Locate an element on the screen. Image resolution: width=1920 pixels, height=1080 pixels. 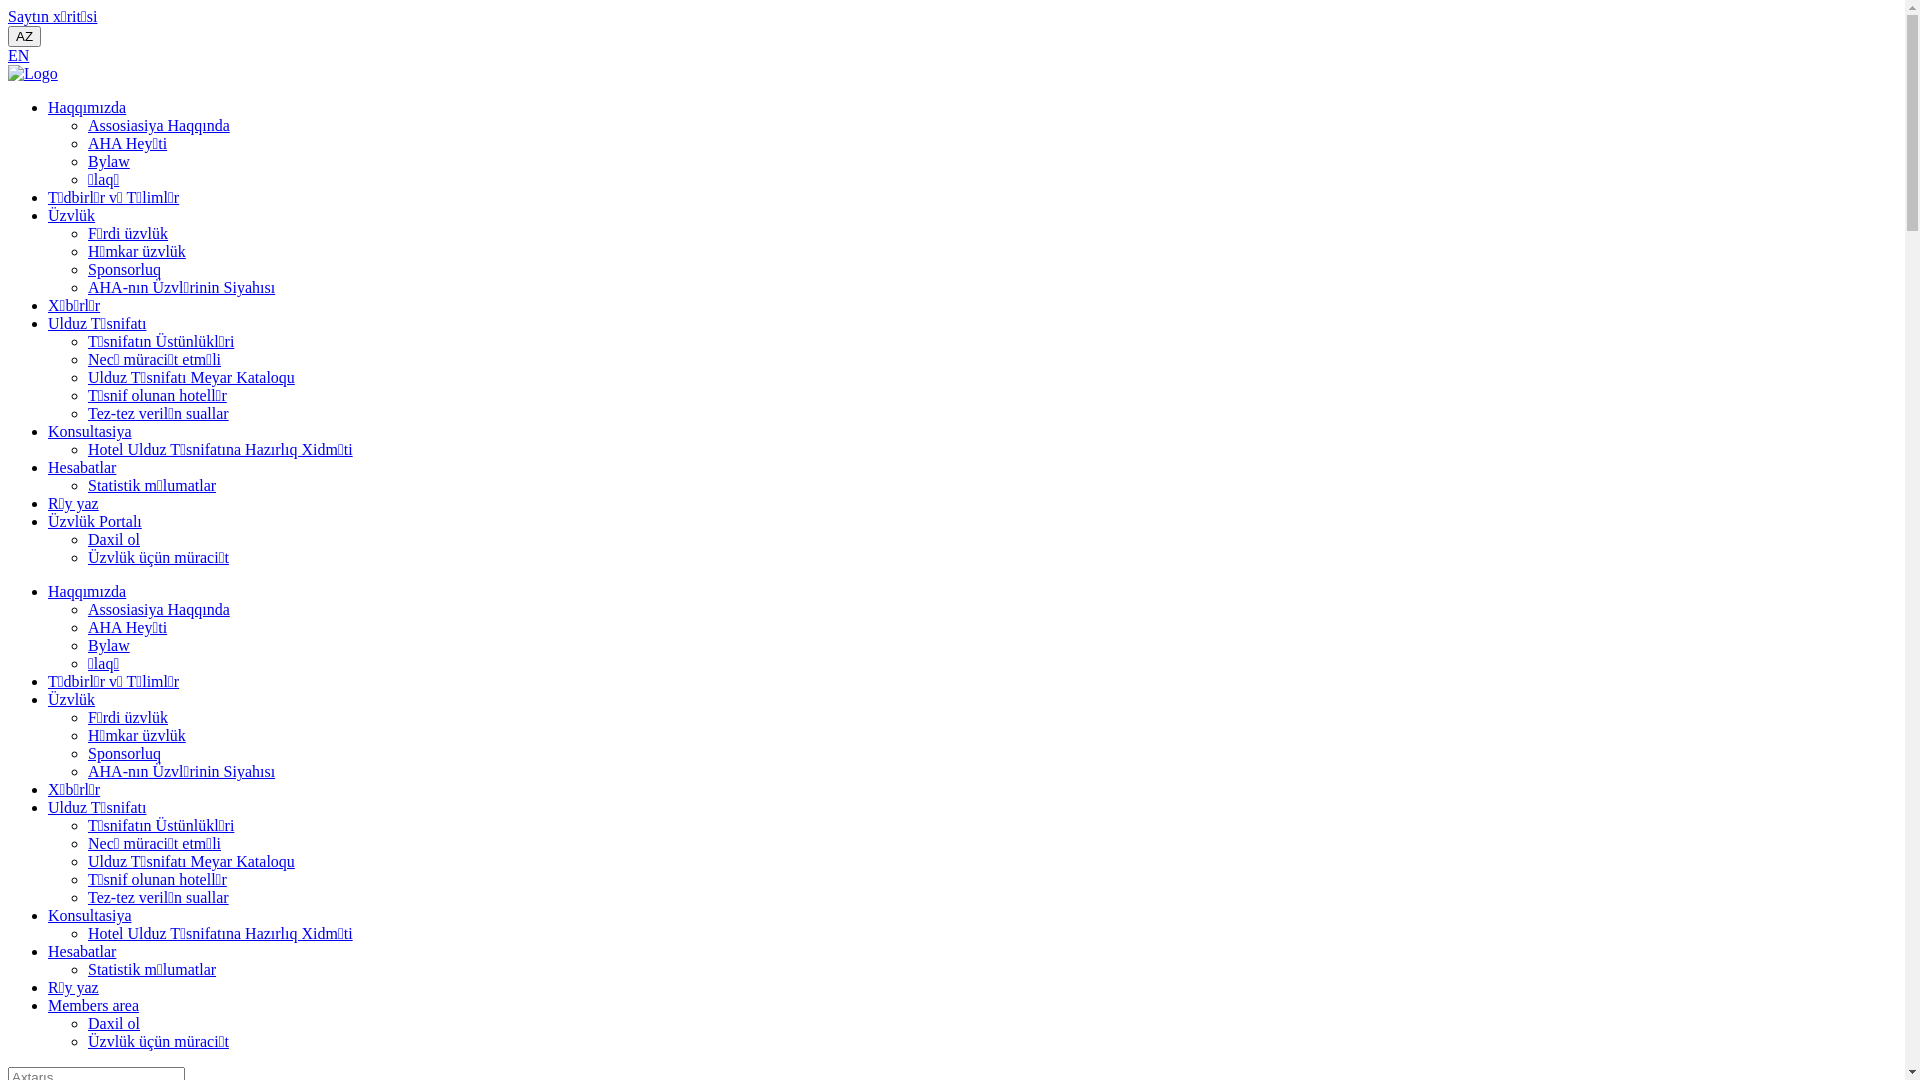
Bylaw is located at coordinates (109, 162).